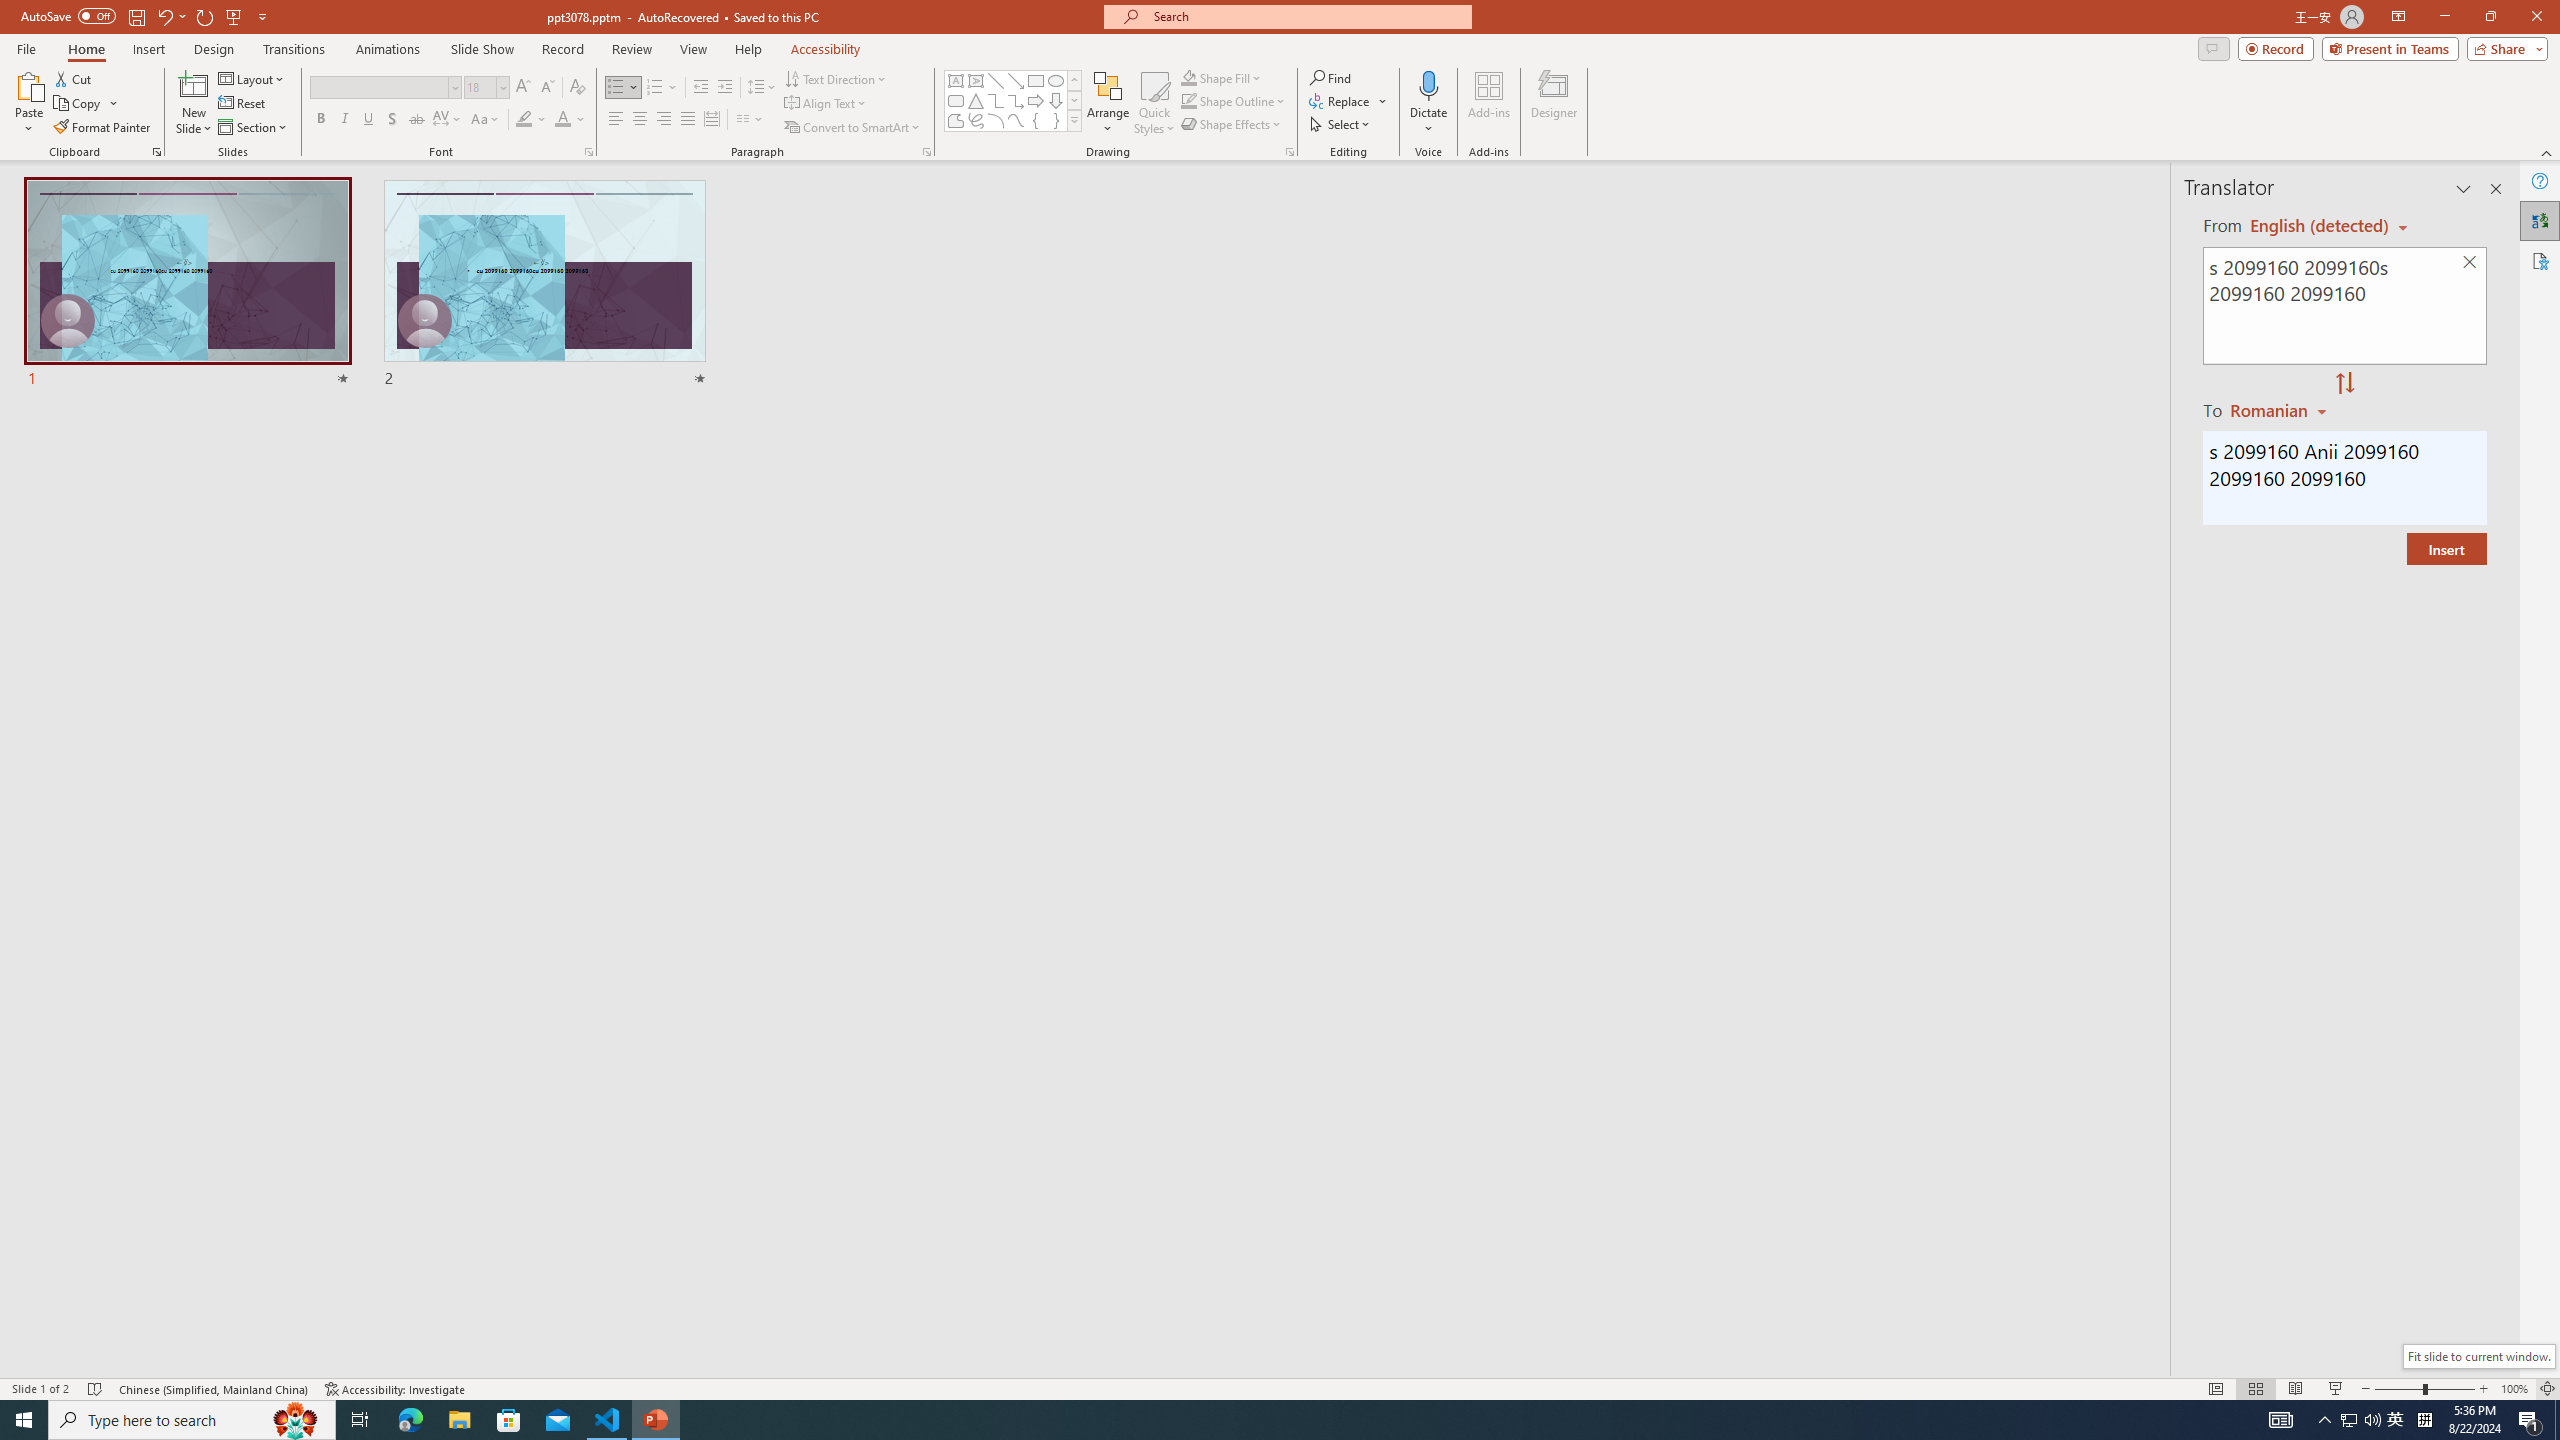  I want to click on Italic, so click(344, 120).